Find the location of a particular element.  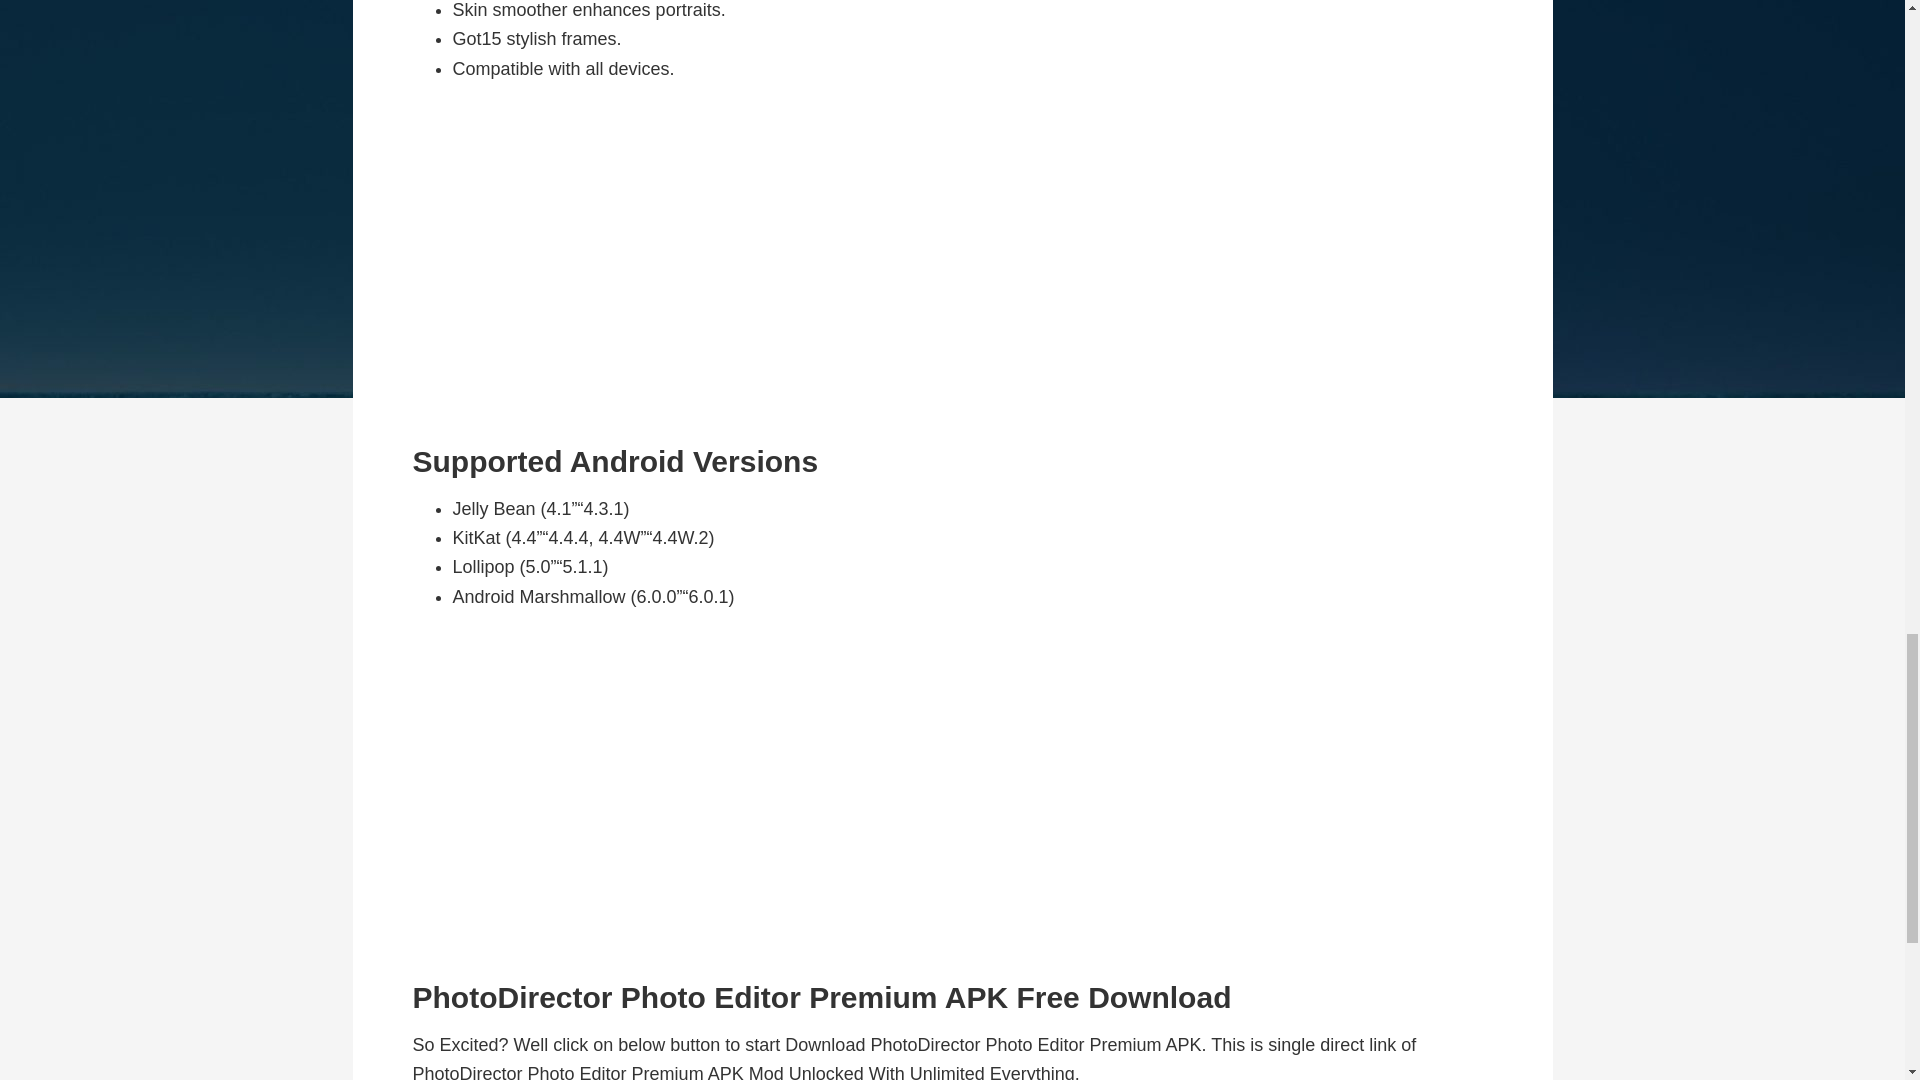

PhotoDirector Photo Editor Premium APK Setup Free Download is located at coordinates (952, 264).